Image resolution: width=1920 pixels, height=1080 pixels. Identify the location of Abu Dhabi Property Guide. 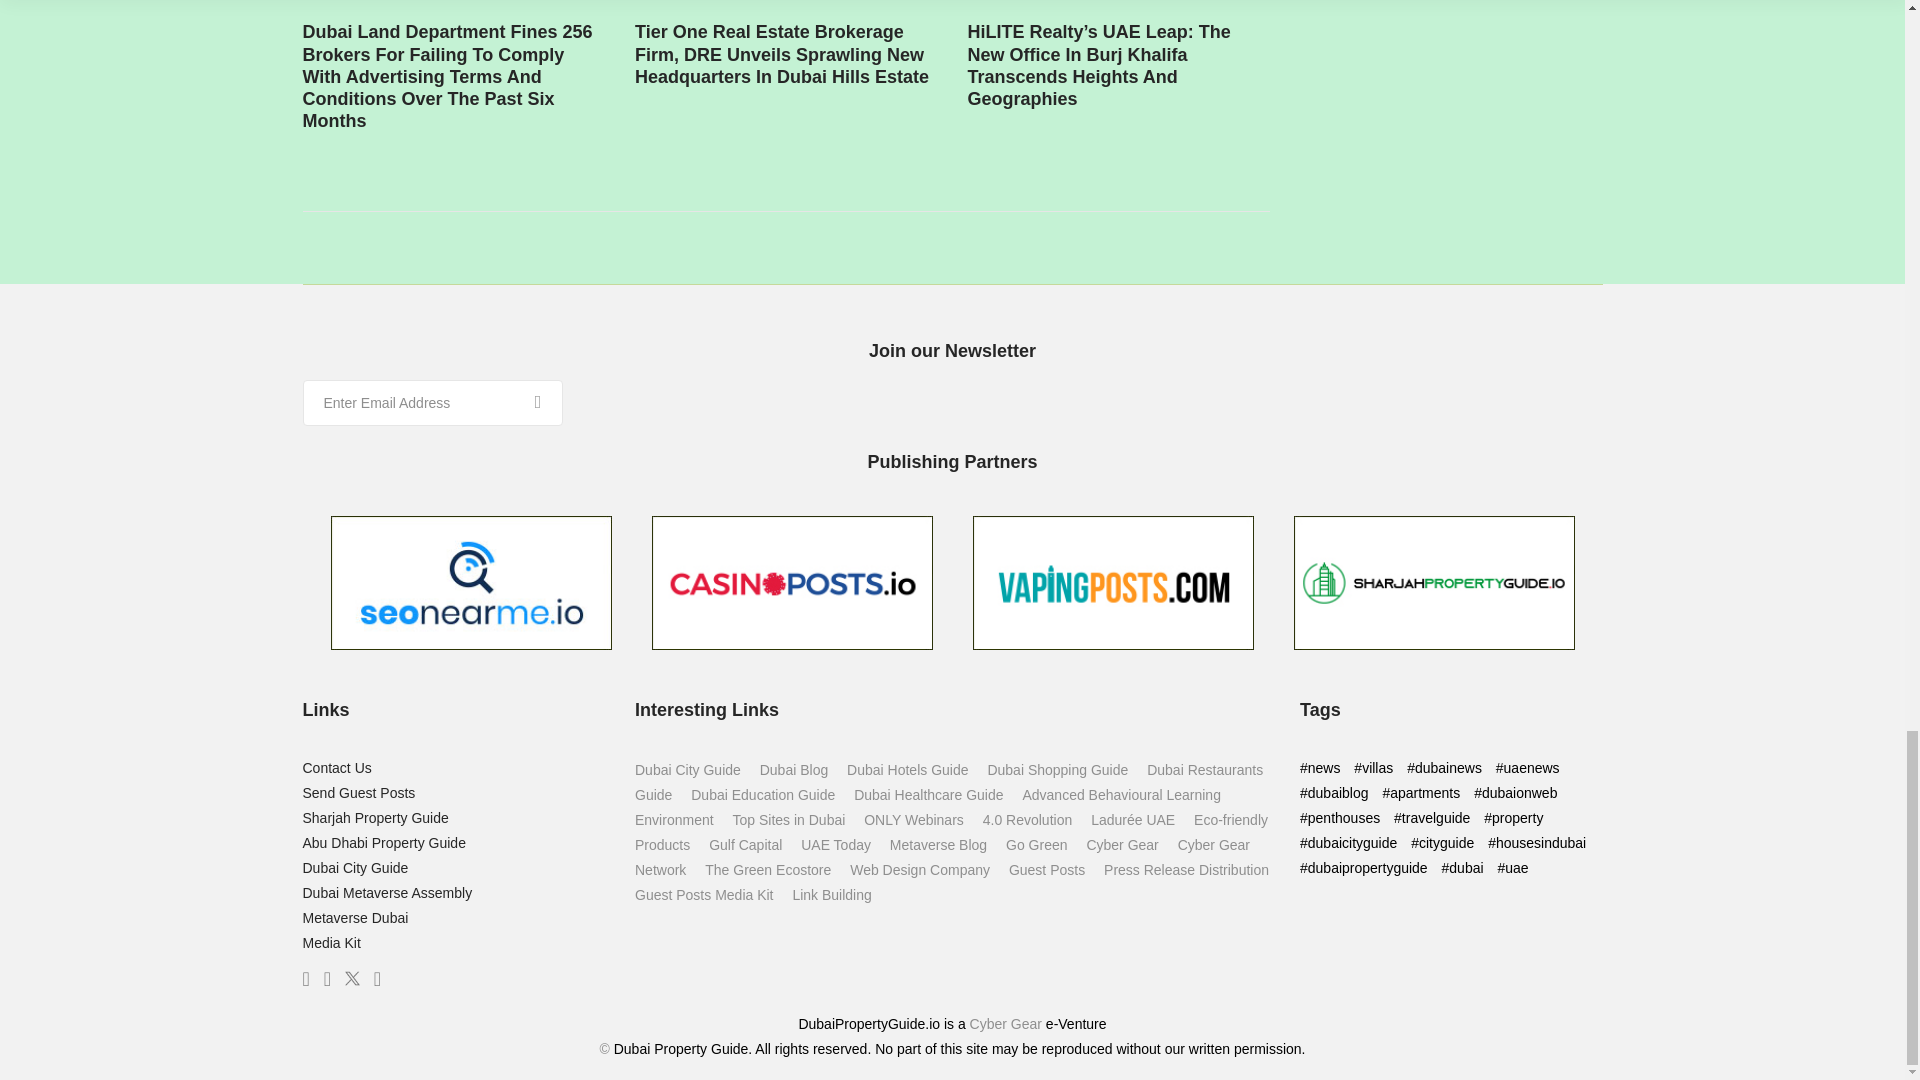
(382, 842).